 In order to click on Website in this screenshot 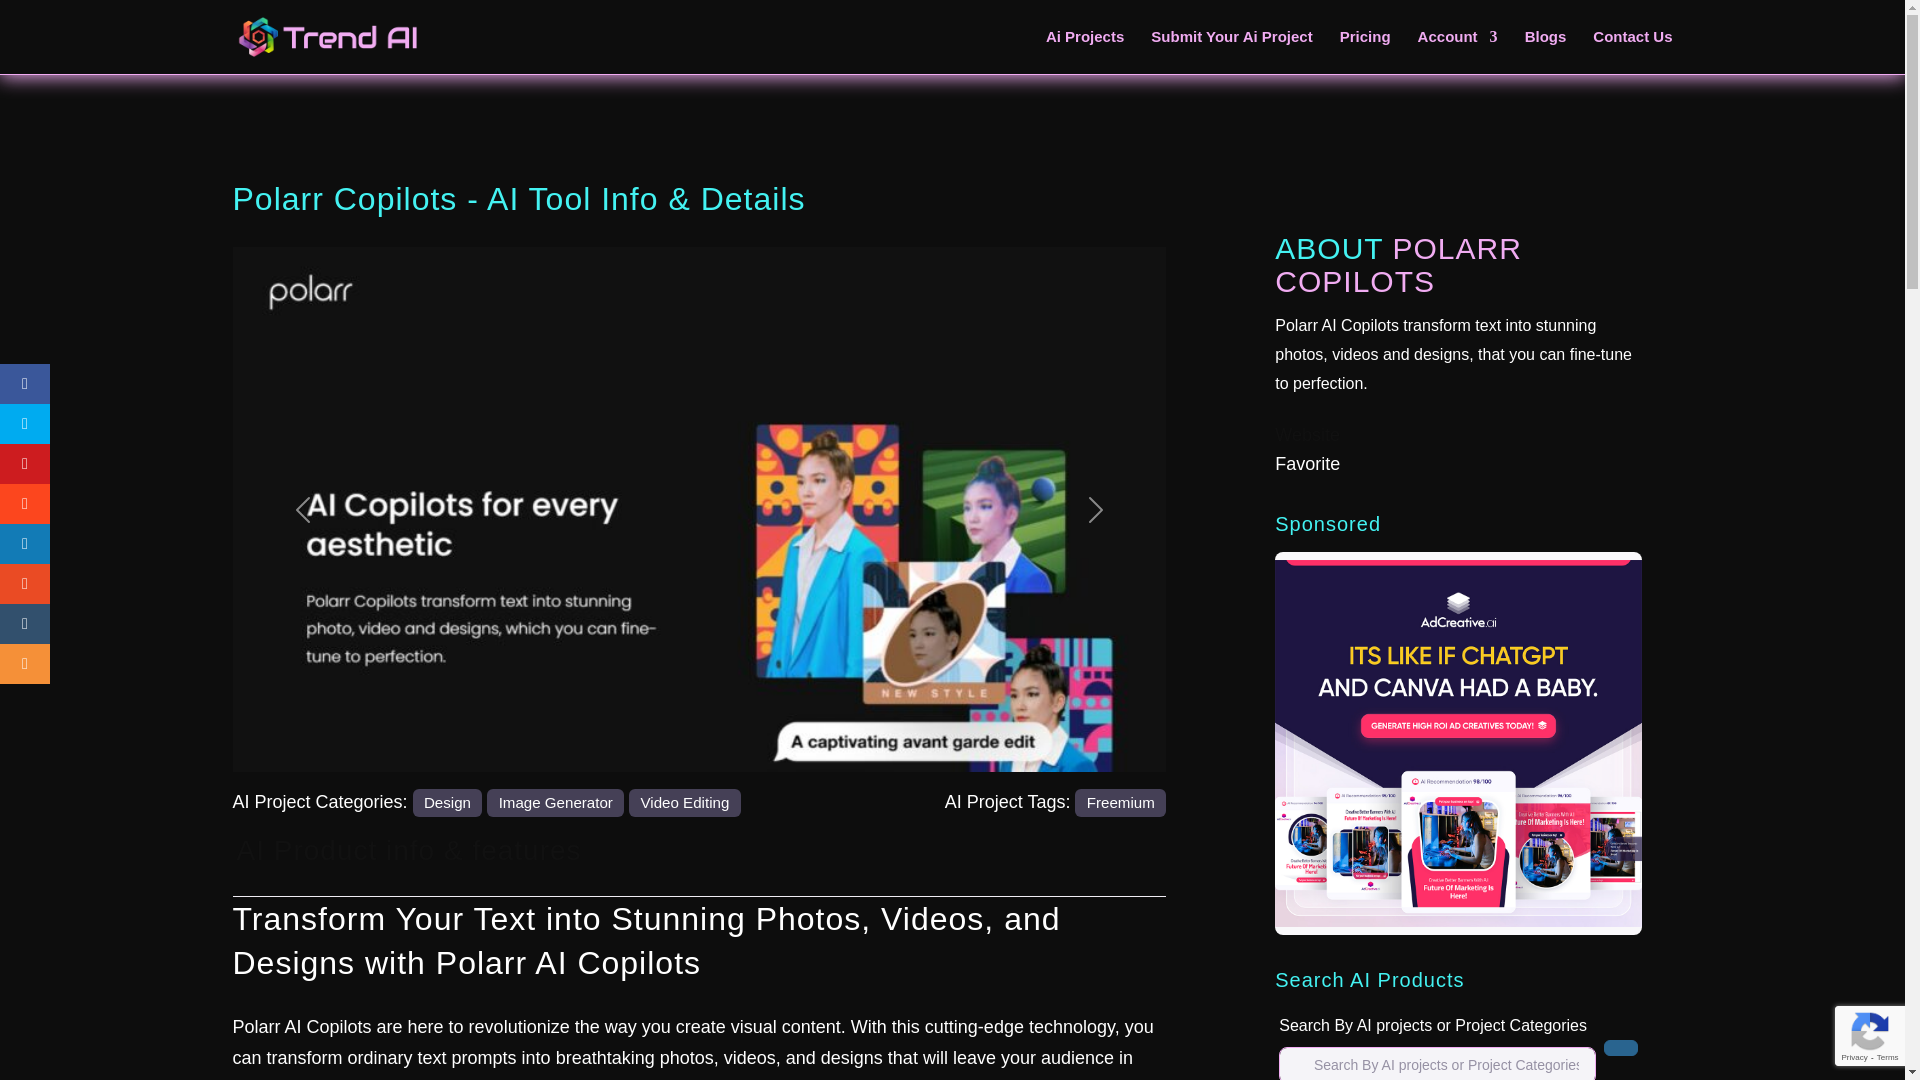, I will do `click(1307, 434)`.